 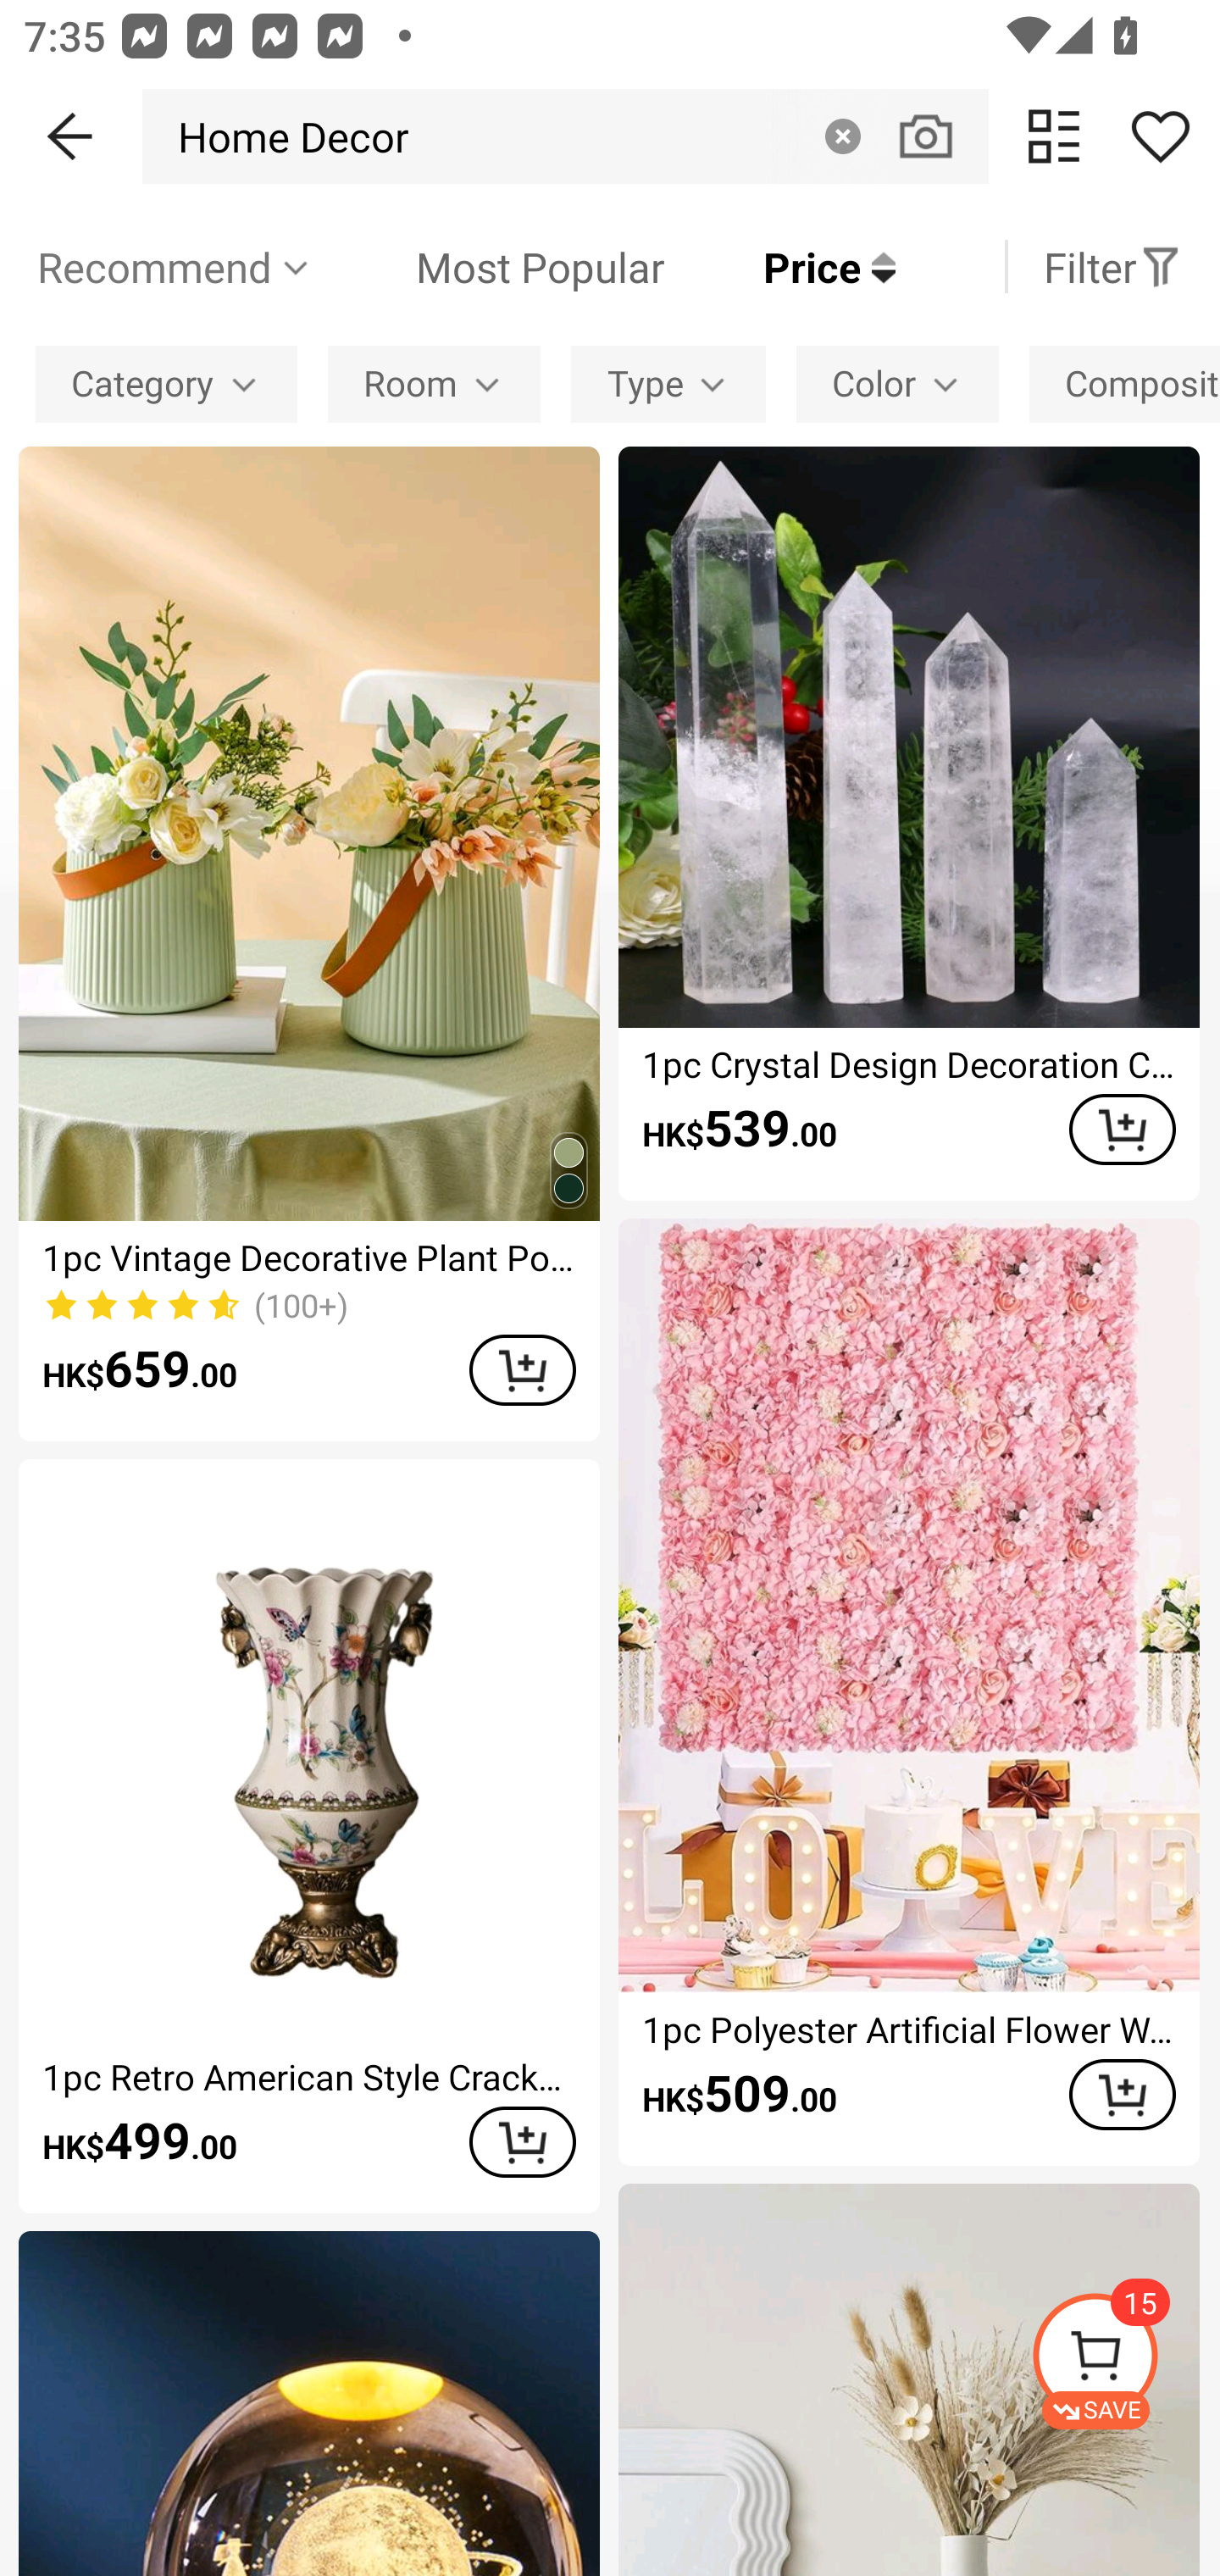 What do you see at coordinates (565, 136) in the screenshot?
I see `Home Decor Clear` at bounding box center [565, 136].